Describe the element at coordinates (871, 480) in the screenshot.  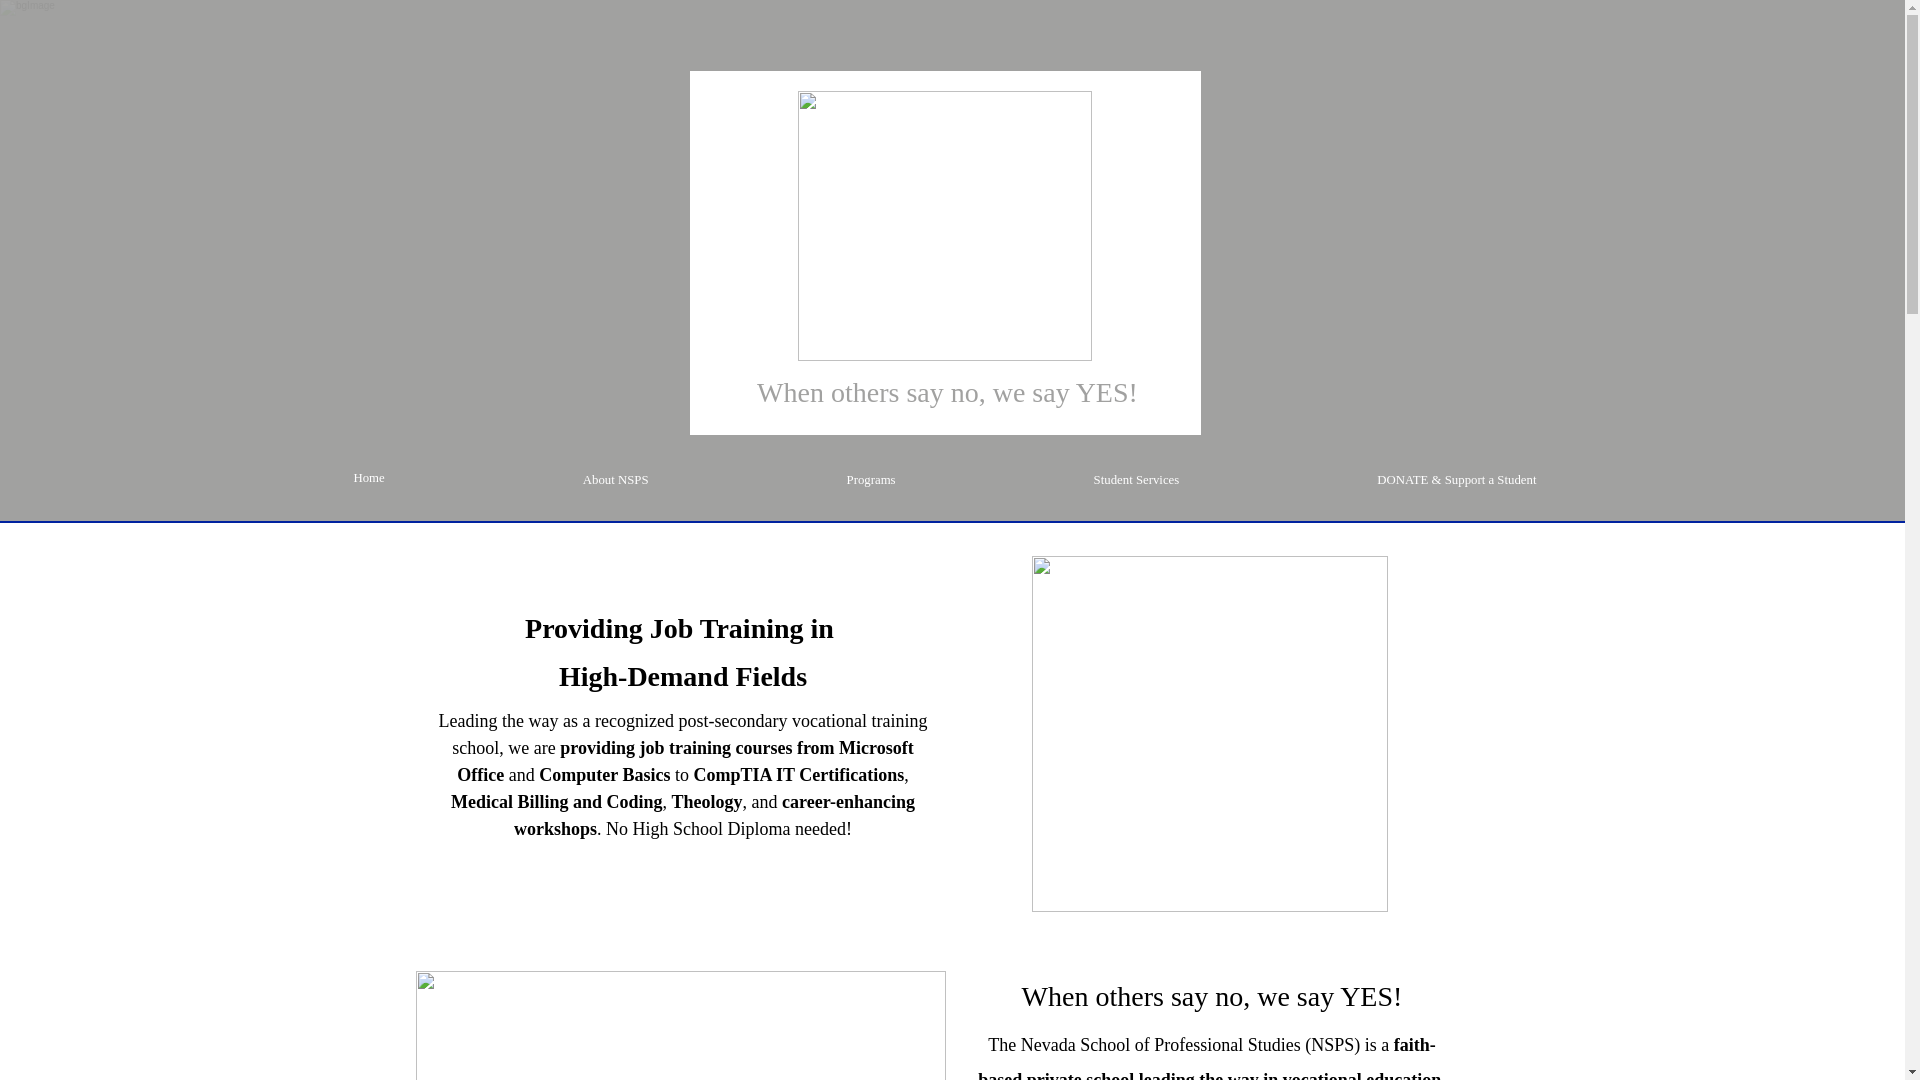
I see `Programs` at that location.